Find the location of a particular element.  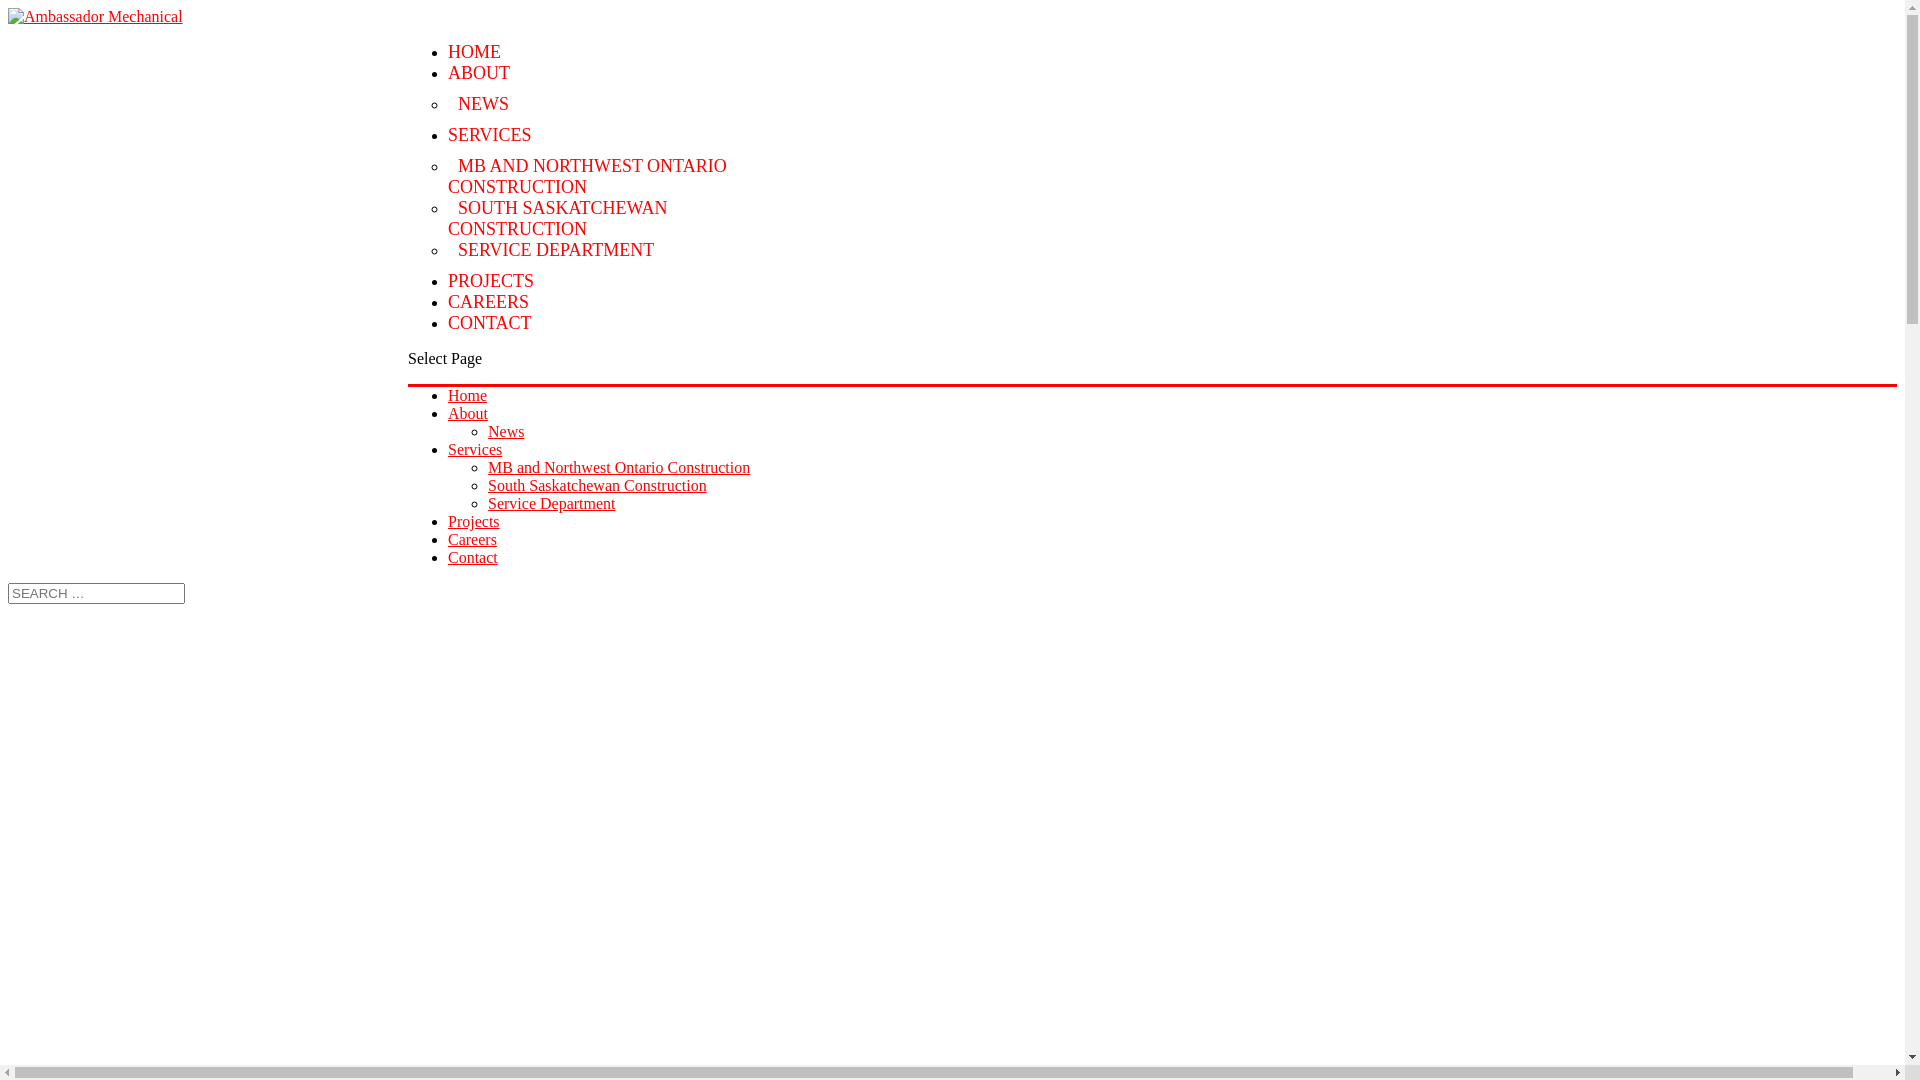

MB and Northwest Ontario Construction is located at coordinates (619, 468).